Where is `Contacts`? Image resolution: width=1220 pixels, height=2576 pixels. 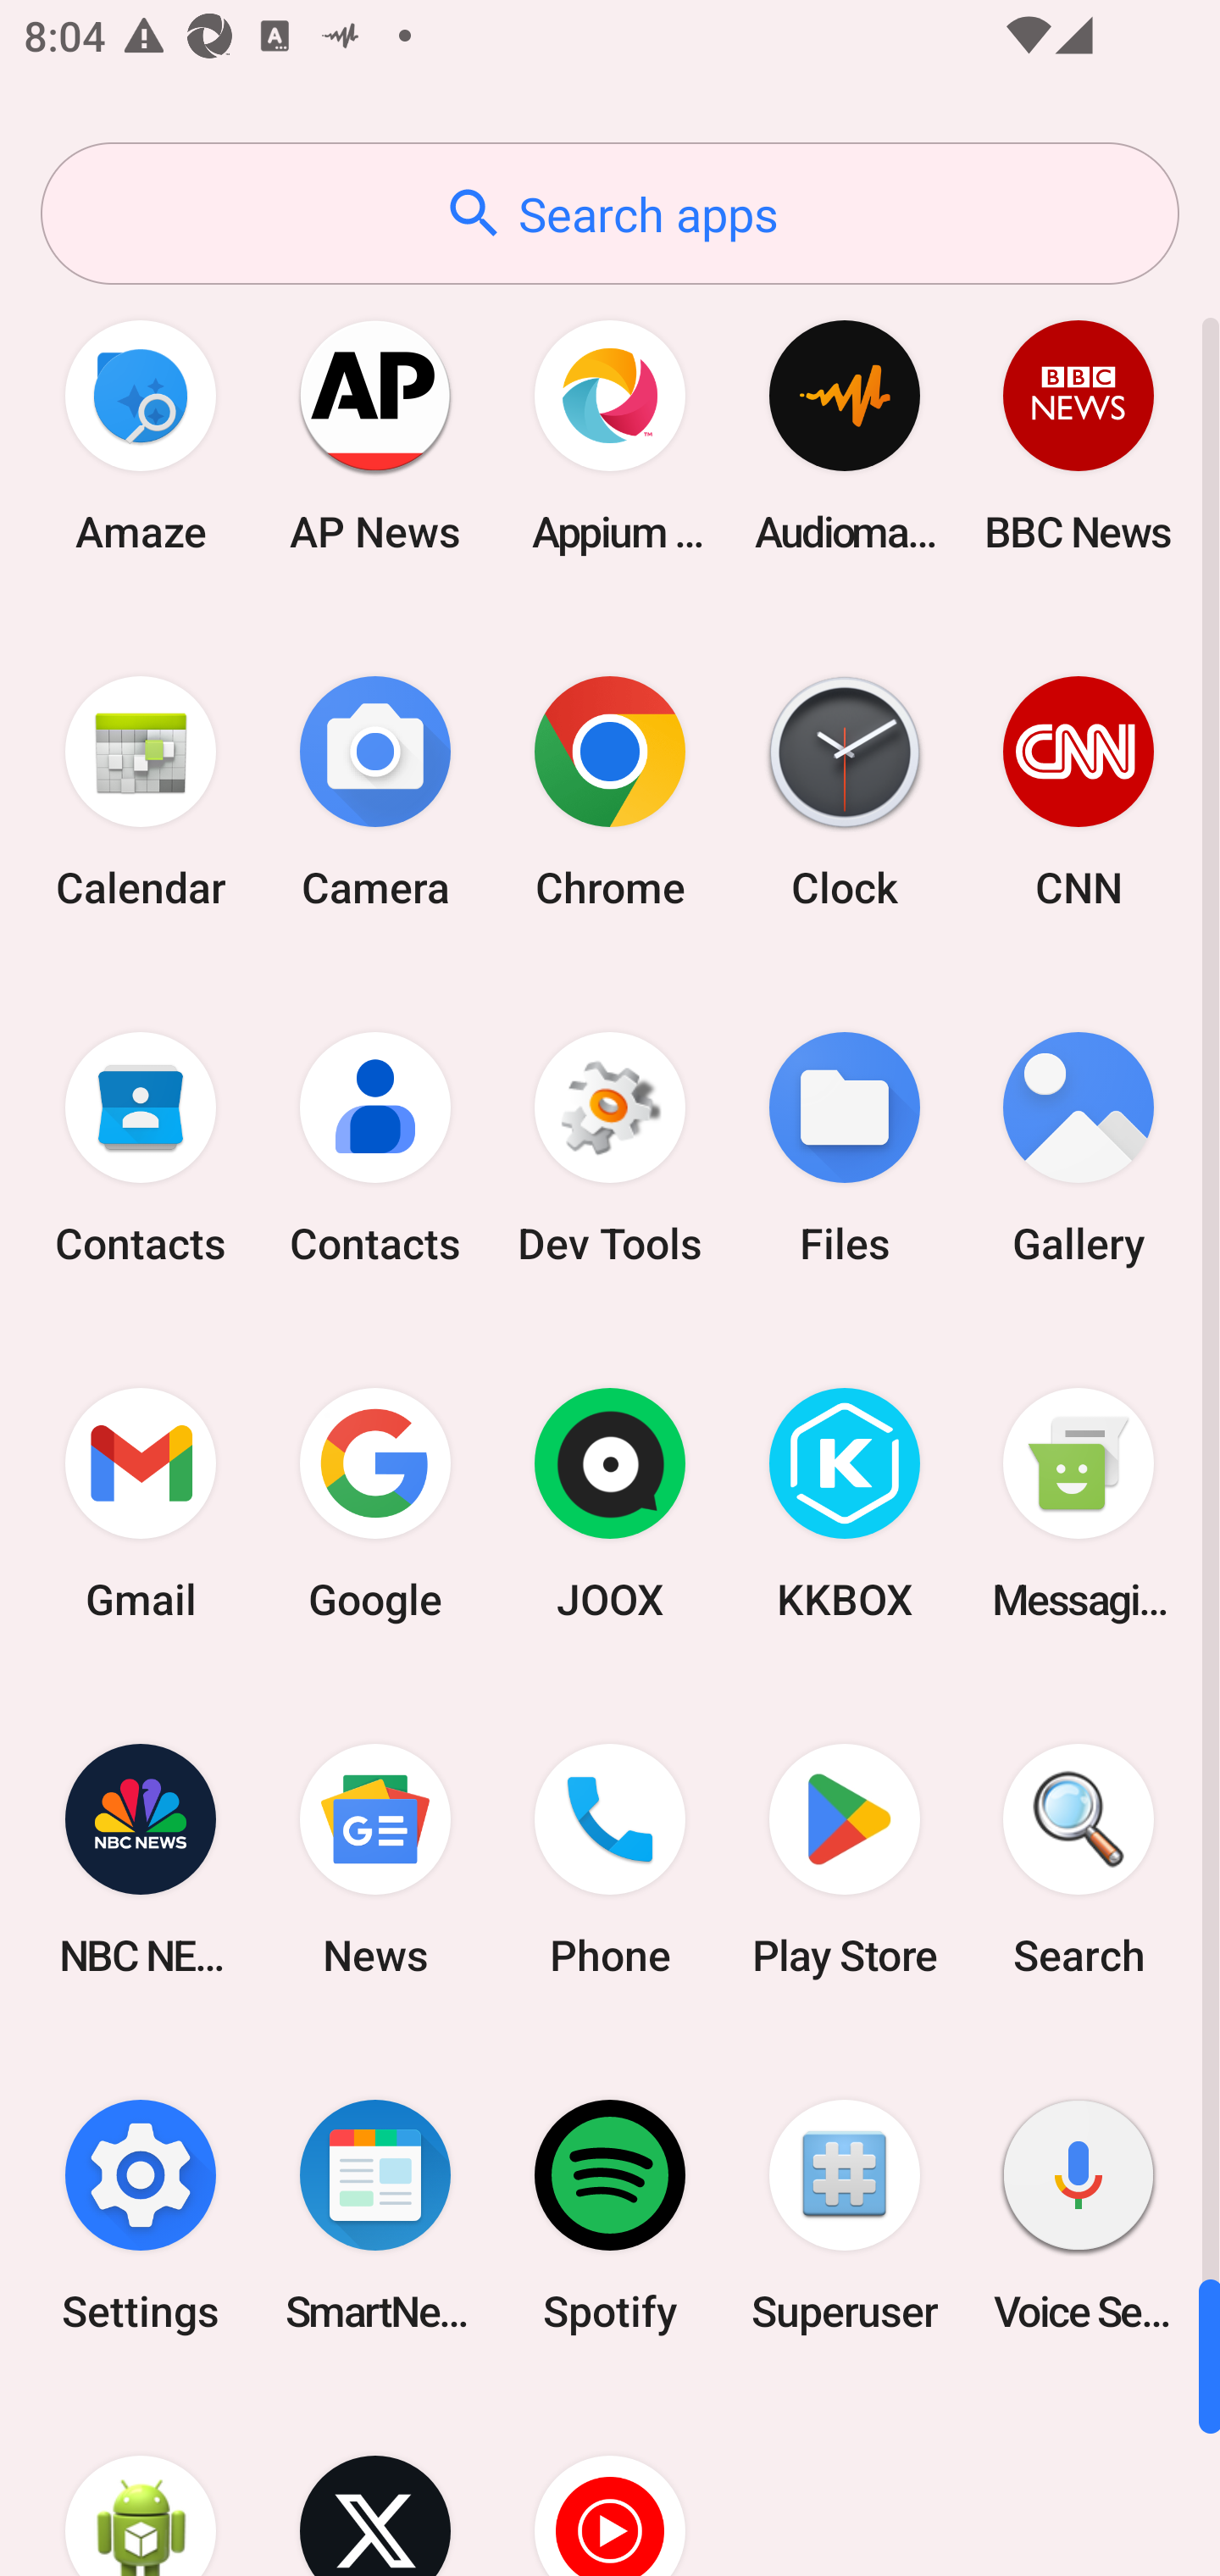
Contacts is located at coordinates (375, 1149).